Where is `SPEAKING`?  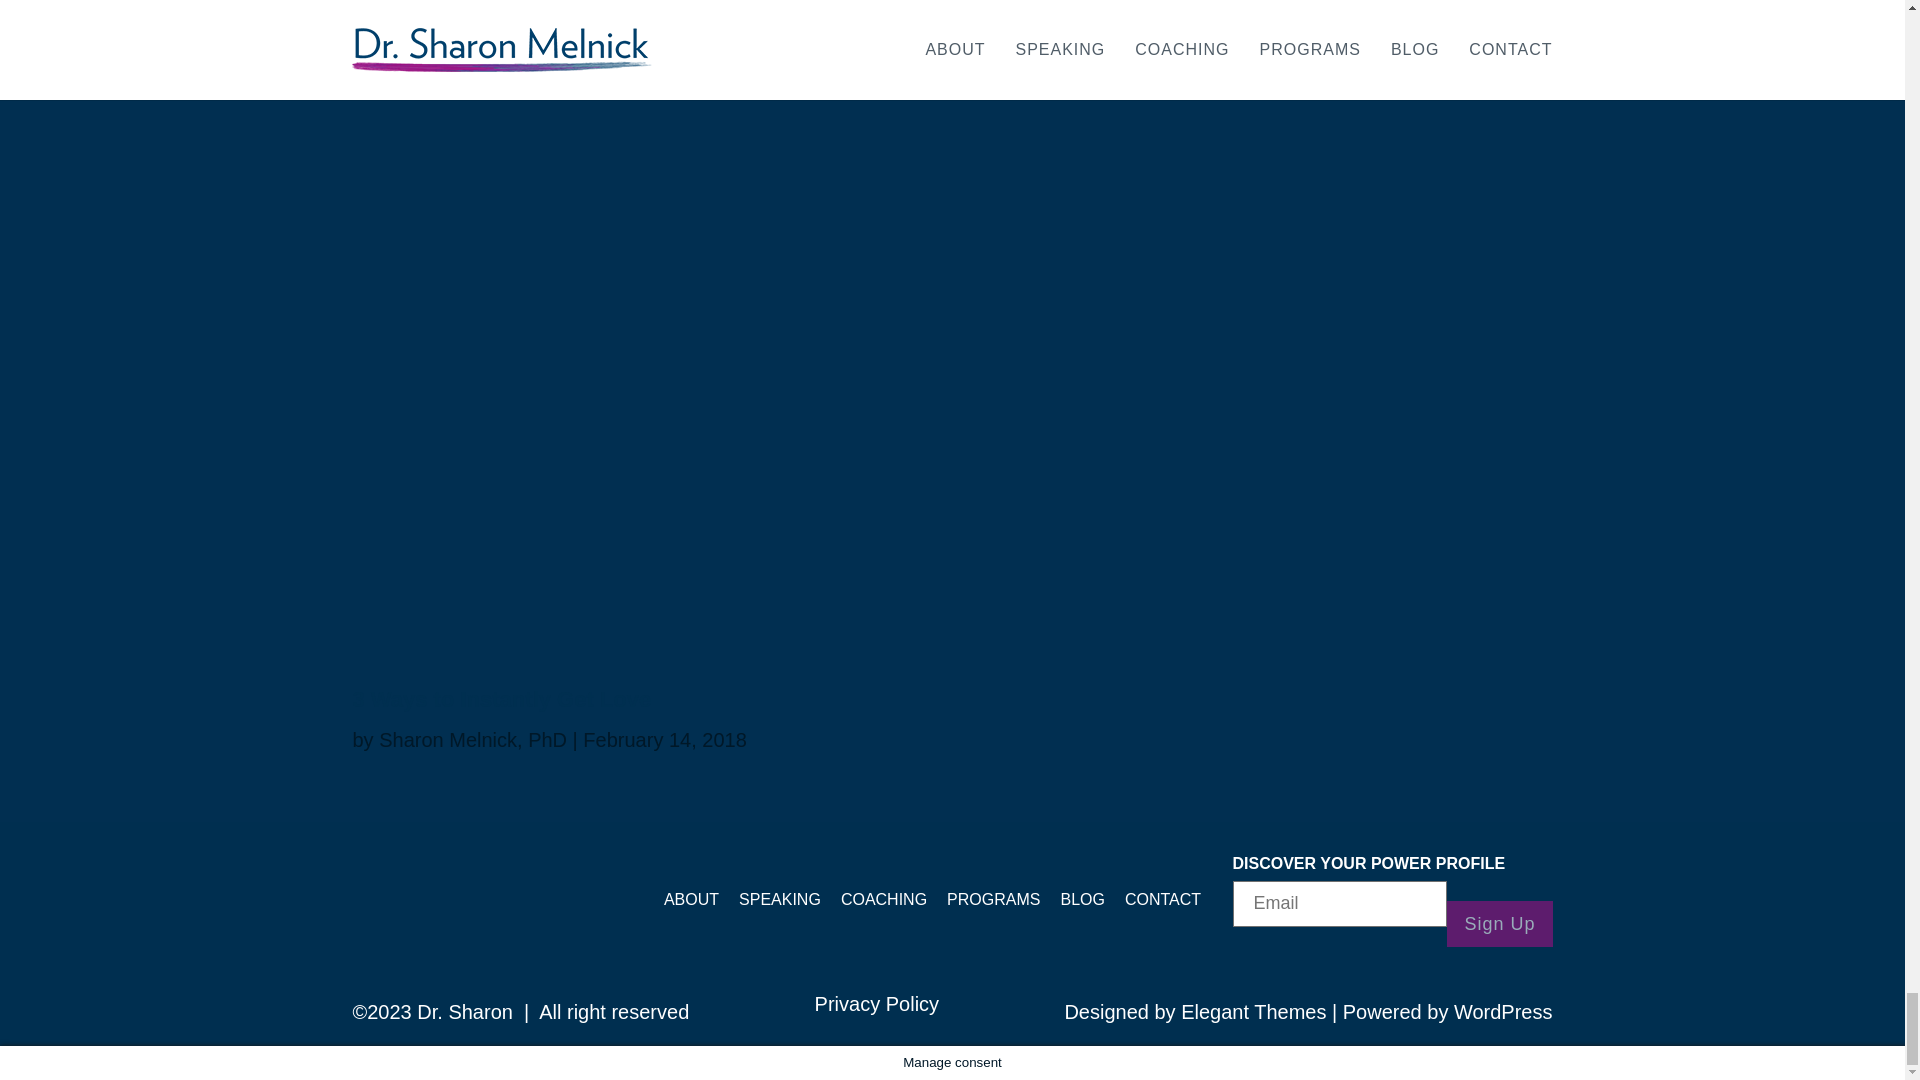 SPEAKING is located at coordinates (780, 900).